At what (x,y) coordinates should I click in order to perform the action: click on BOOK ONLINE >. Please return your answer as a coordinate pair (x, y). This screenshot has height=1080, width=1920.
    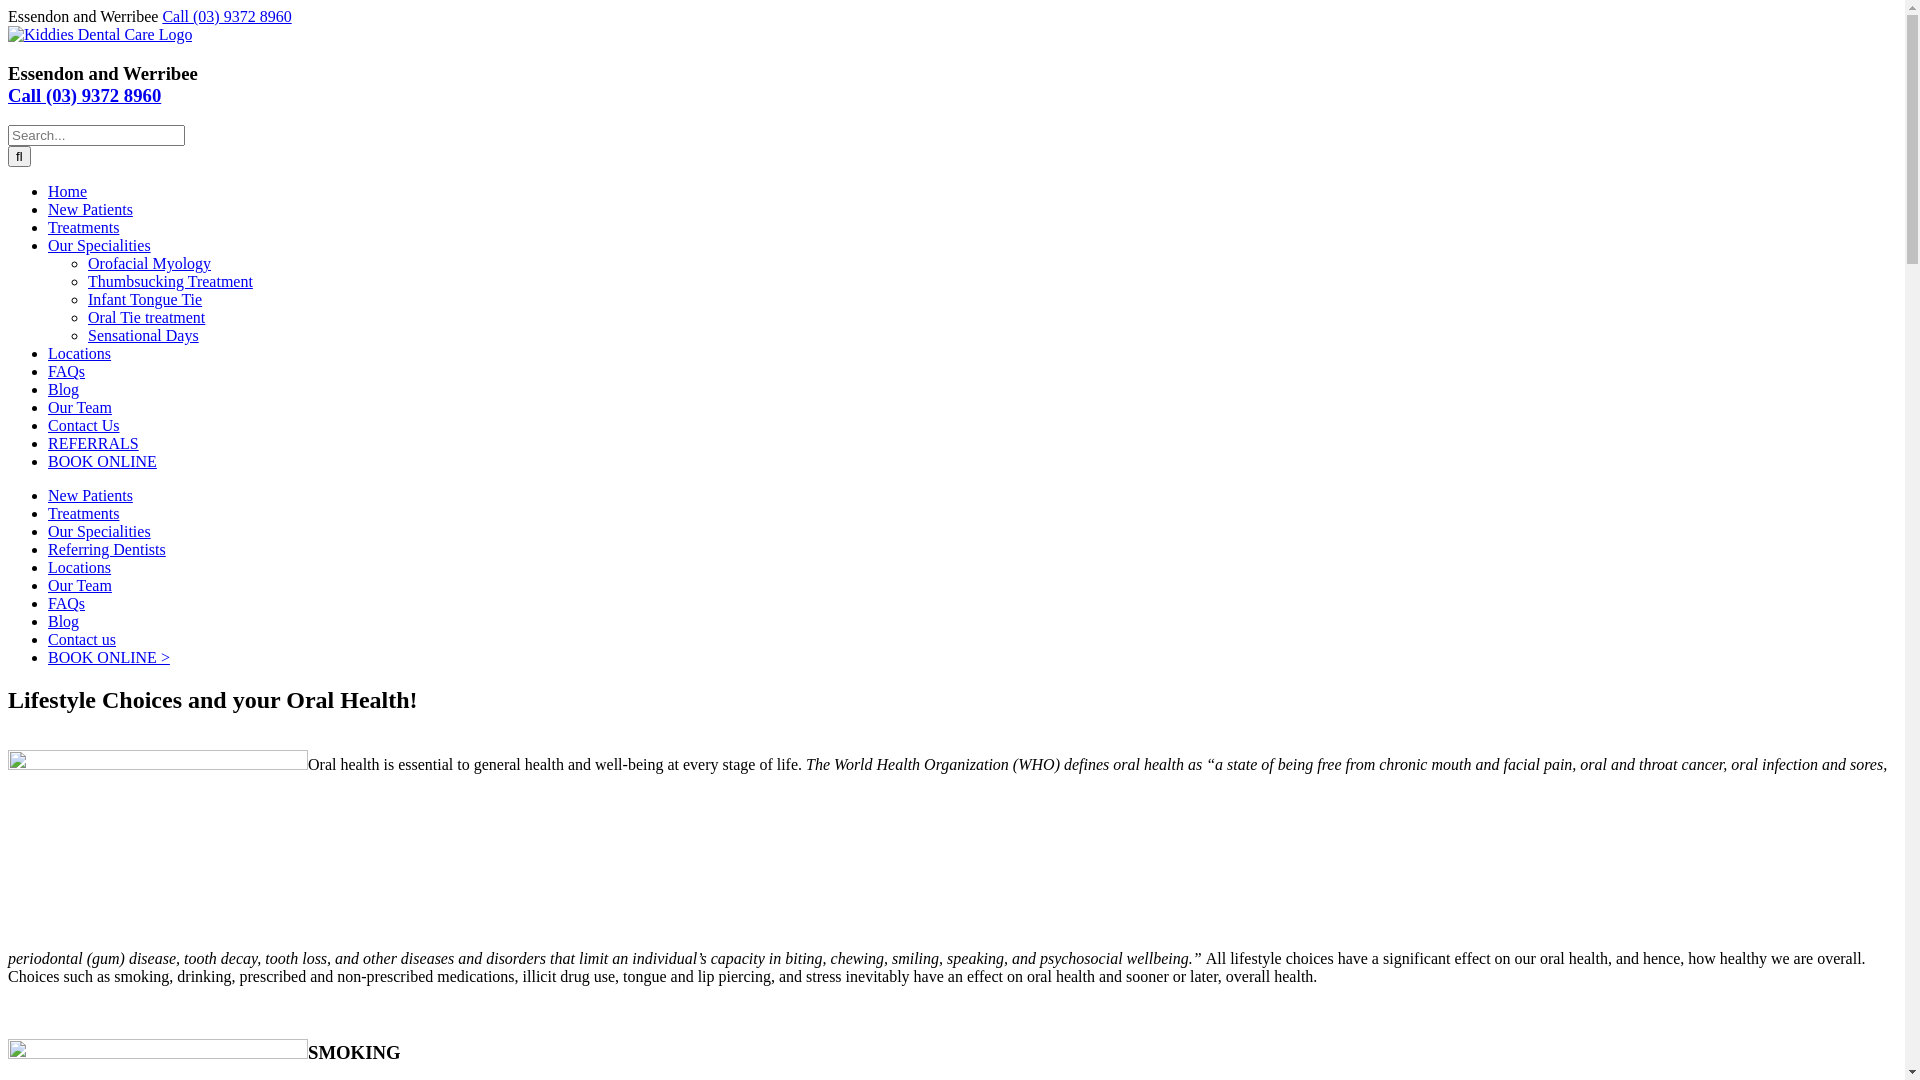
    Looking at the image, I should click on (109, 658).